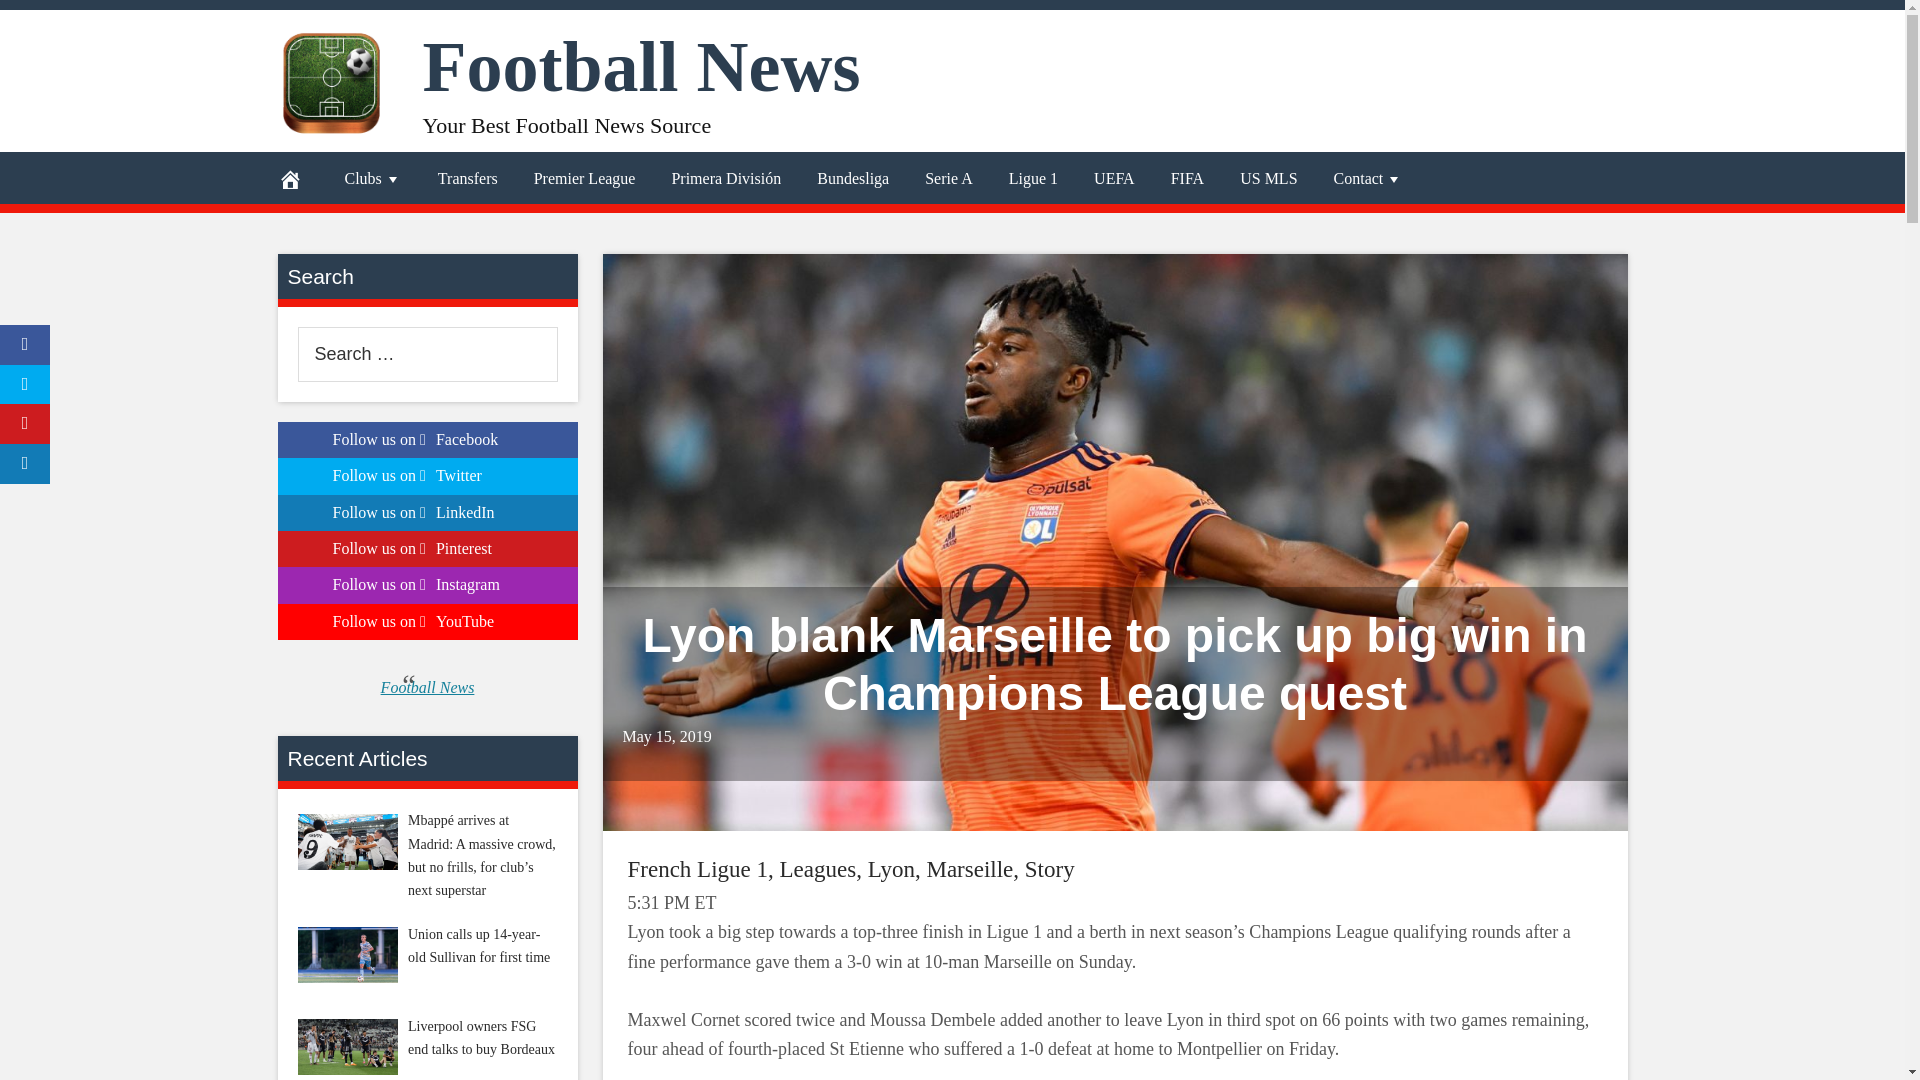 Image resolution: width=1920 pixels, height=1080 pixels. I want to click on Leagues, so click(818, 870).